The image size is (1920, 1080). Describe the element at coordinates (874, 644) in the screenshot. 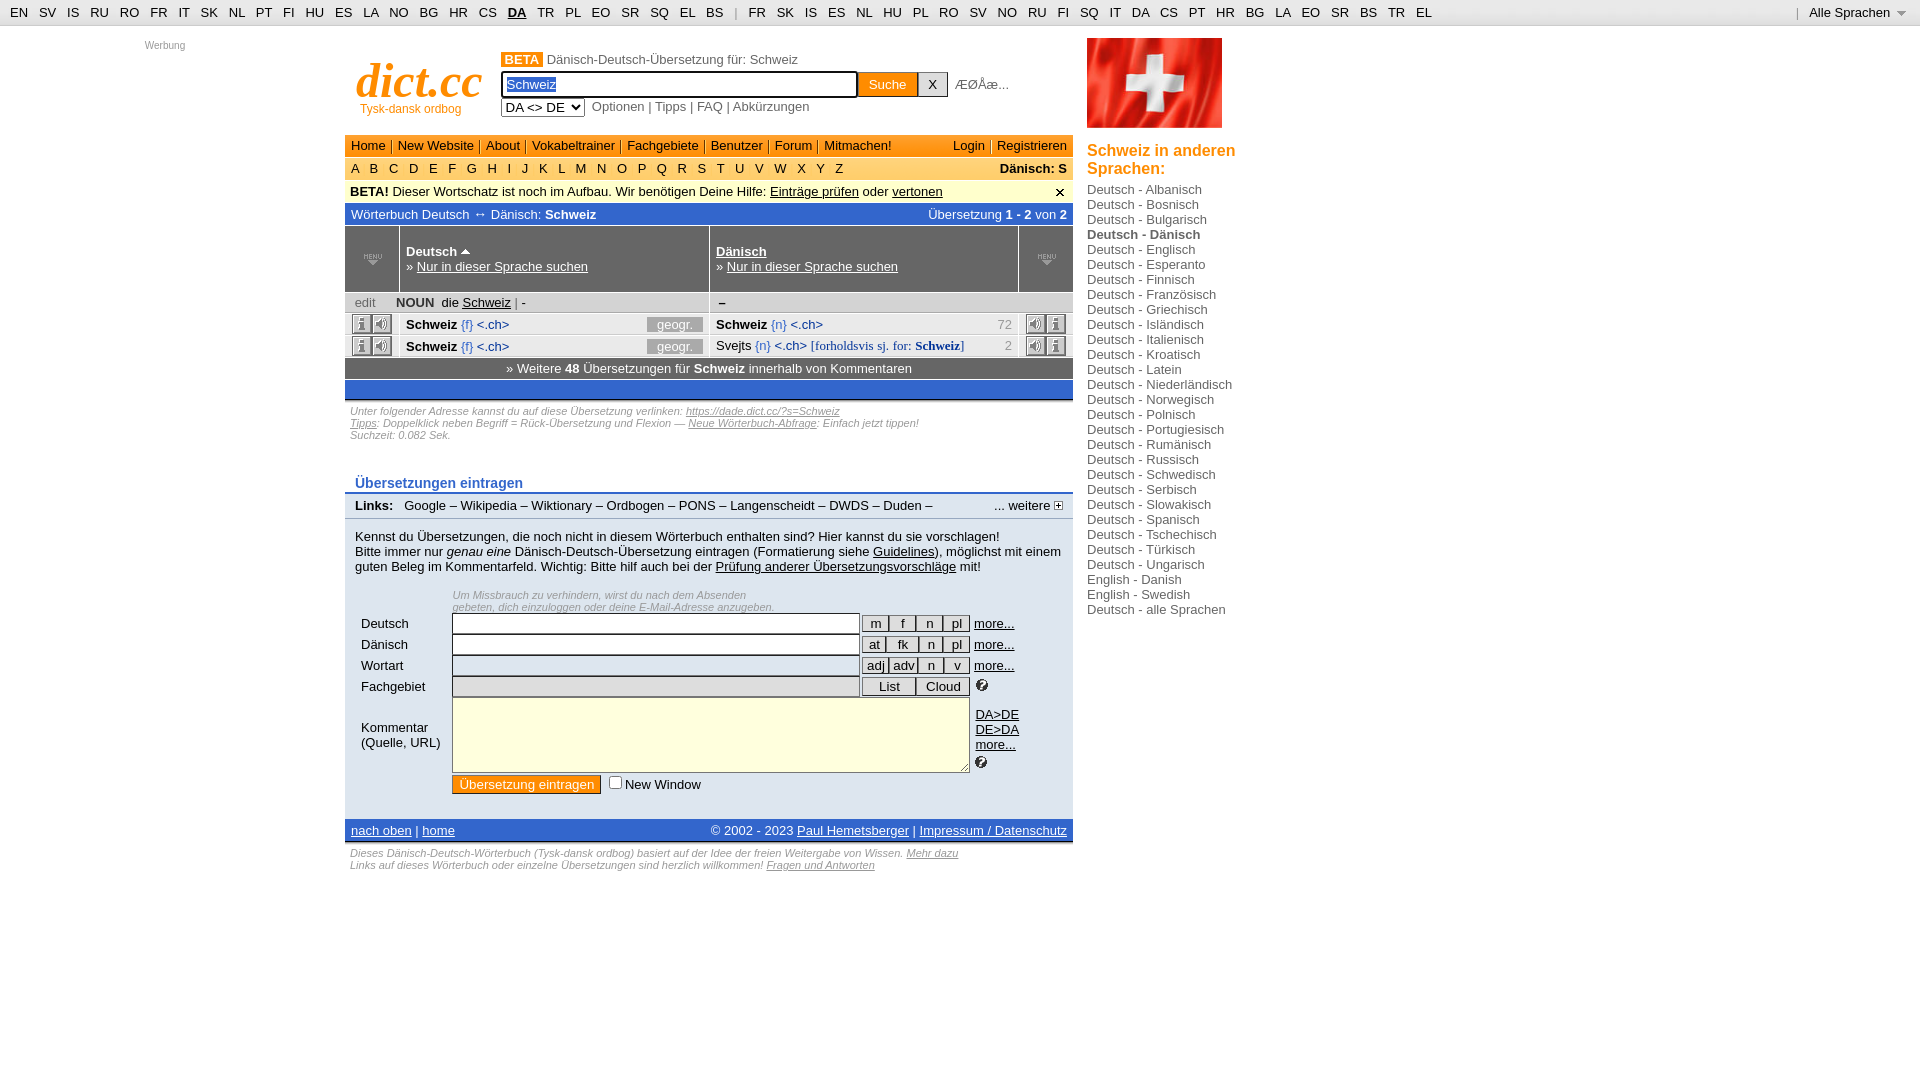

I see `at` at that location.